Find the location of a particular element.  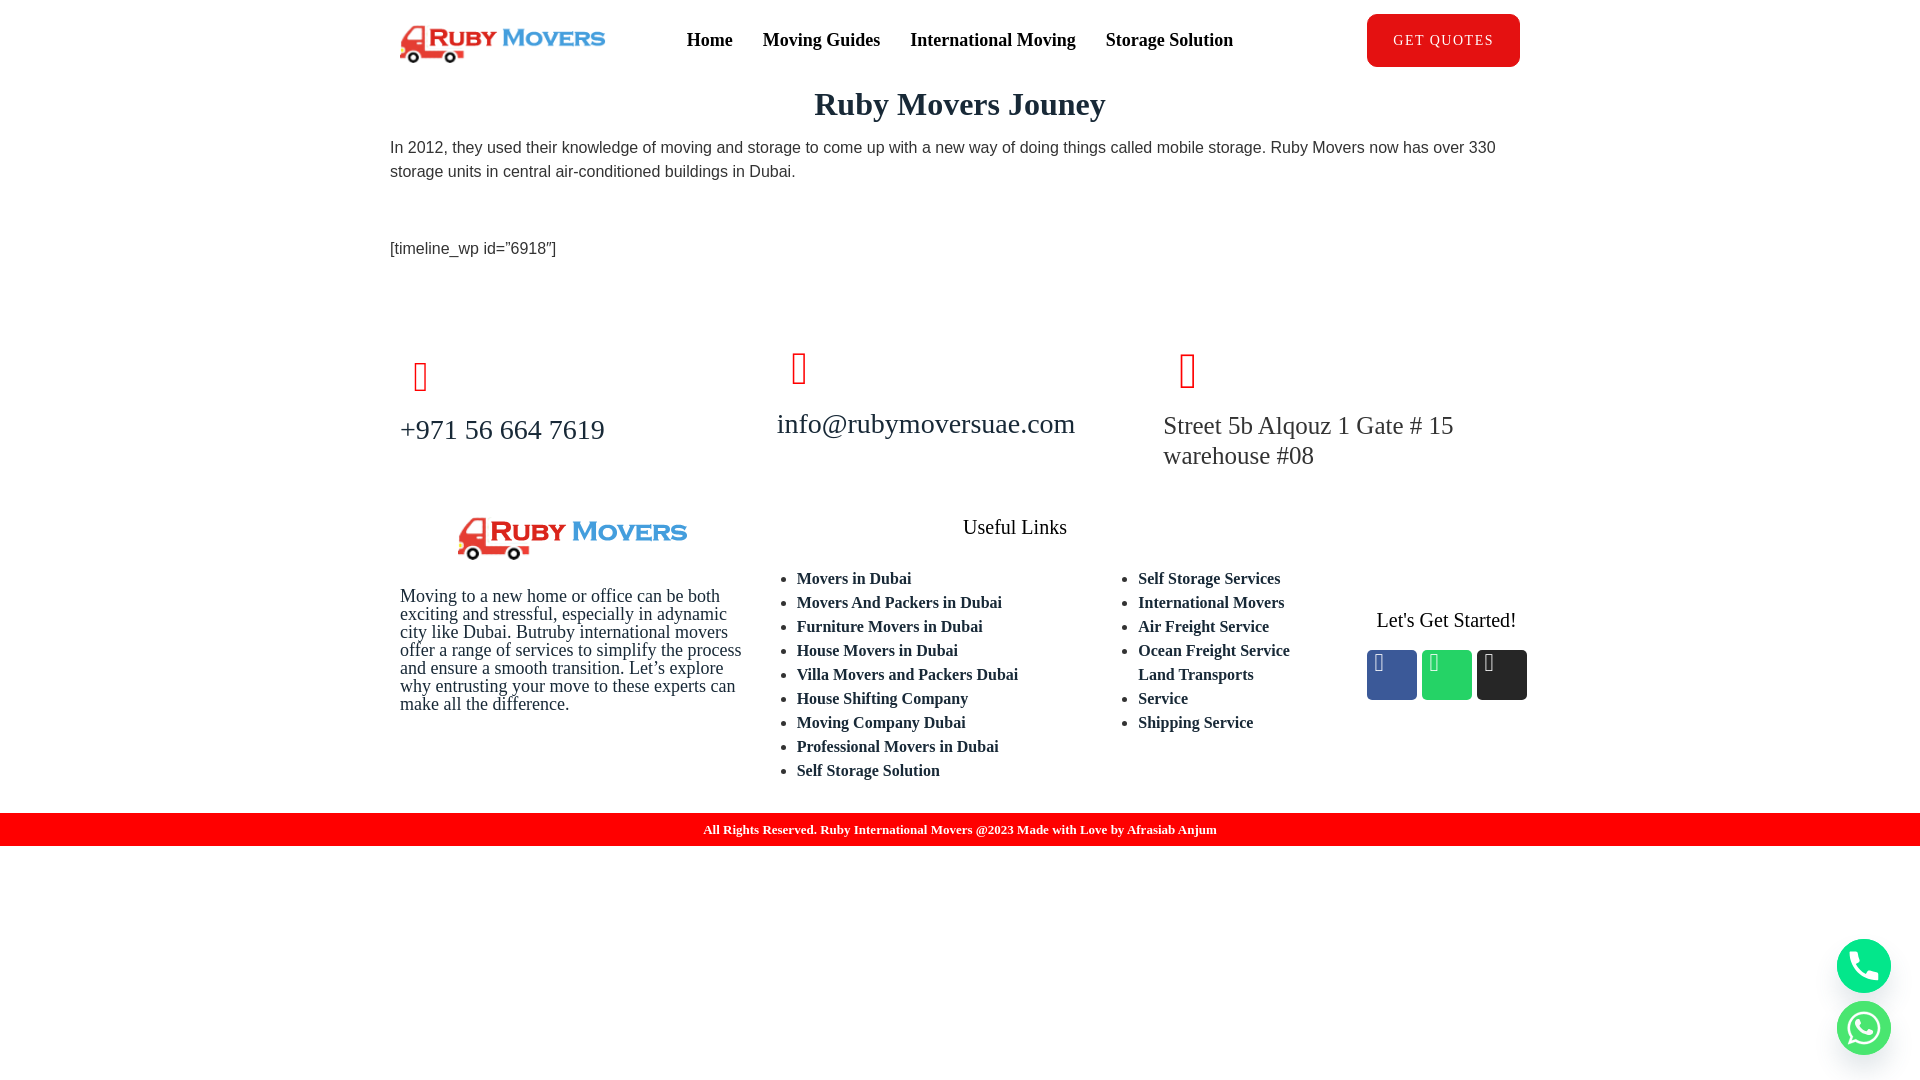

Self Storage Services is located at coordinates (1209, 578).